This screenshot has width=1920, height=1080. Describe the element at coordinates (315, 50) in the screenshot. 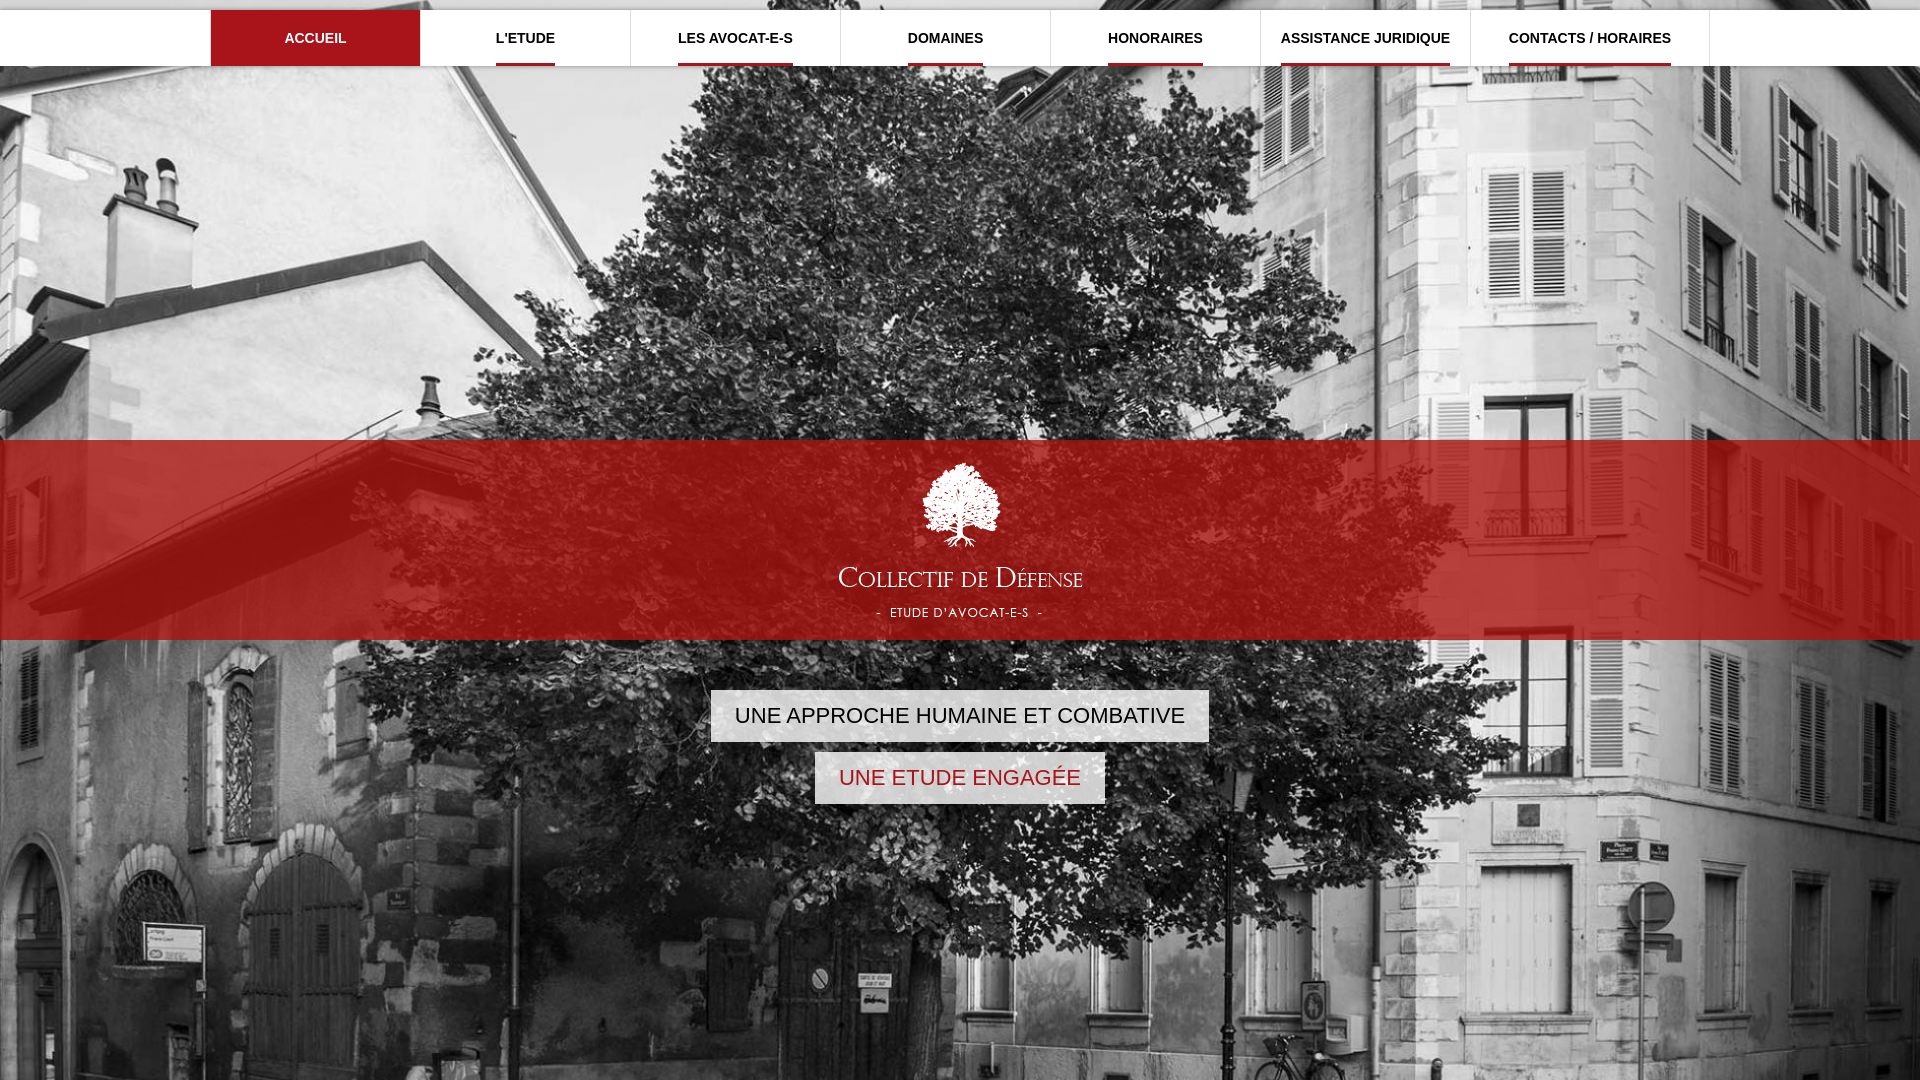

I see `ACCUEIL` at that location.